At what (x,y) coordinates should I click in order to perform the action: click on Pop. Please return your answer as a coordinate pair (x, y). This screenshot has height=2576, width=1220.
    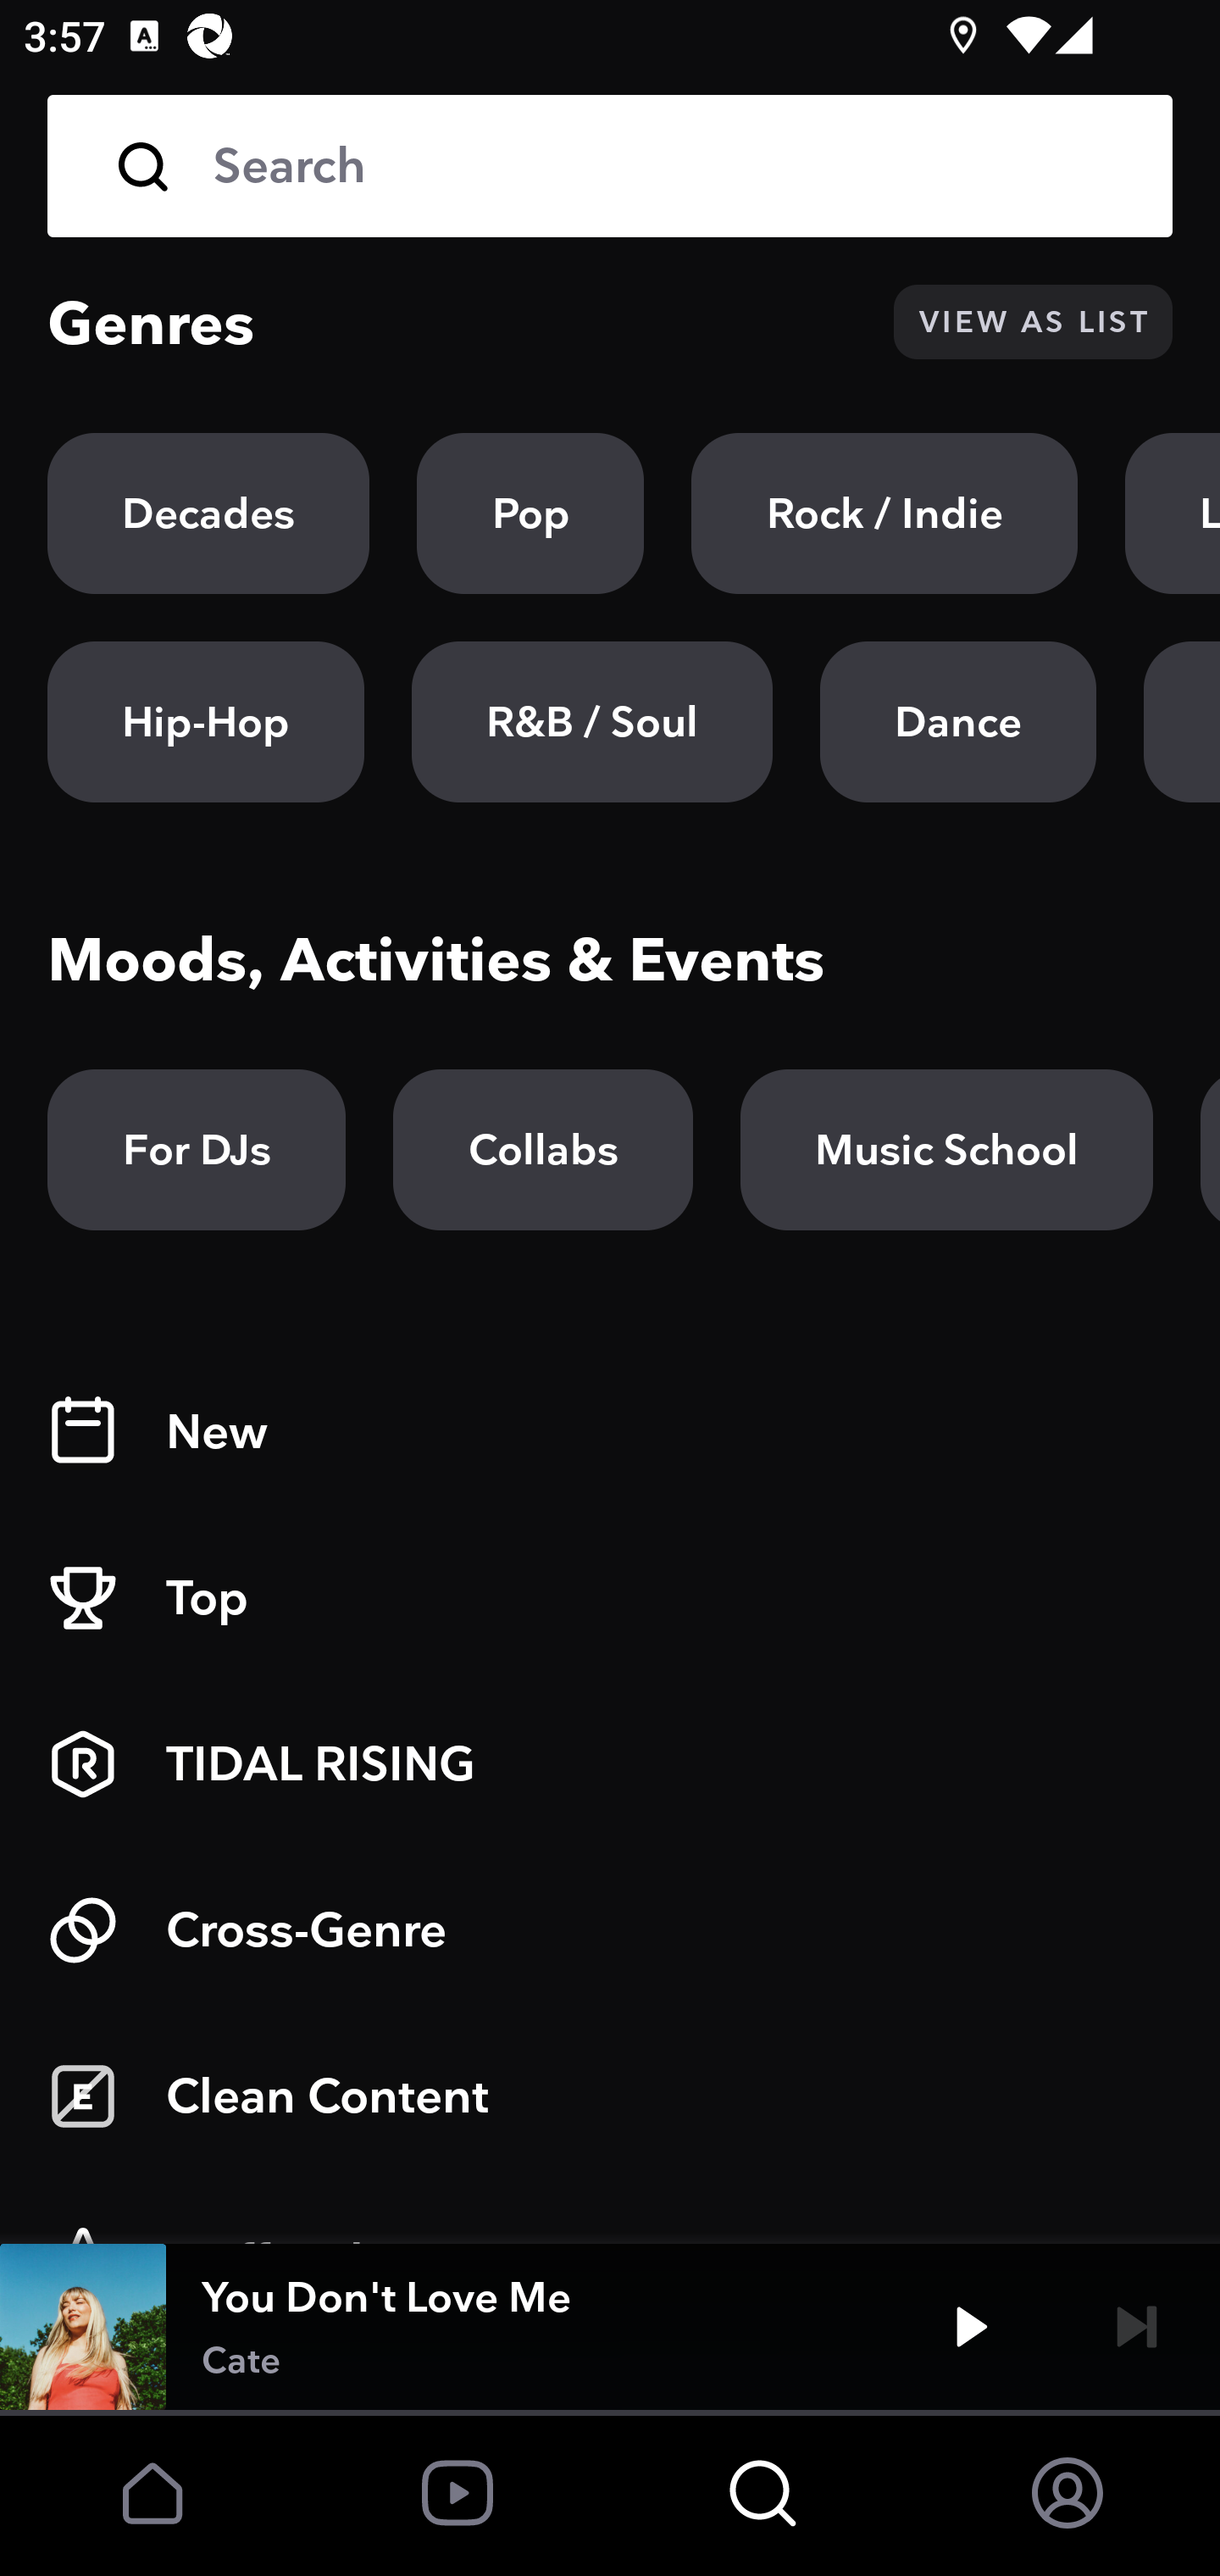
    Looking at the image, I should click on (530, 514).